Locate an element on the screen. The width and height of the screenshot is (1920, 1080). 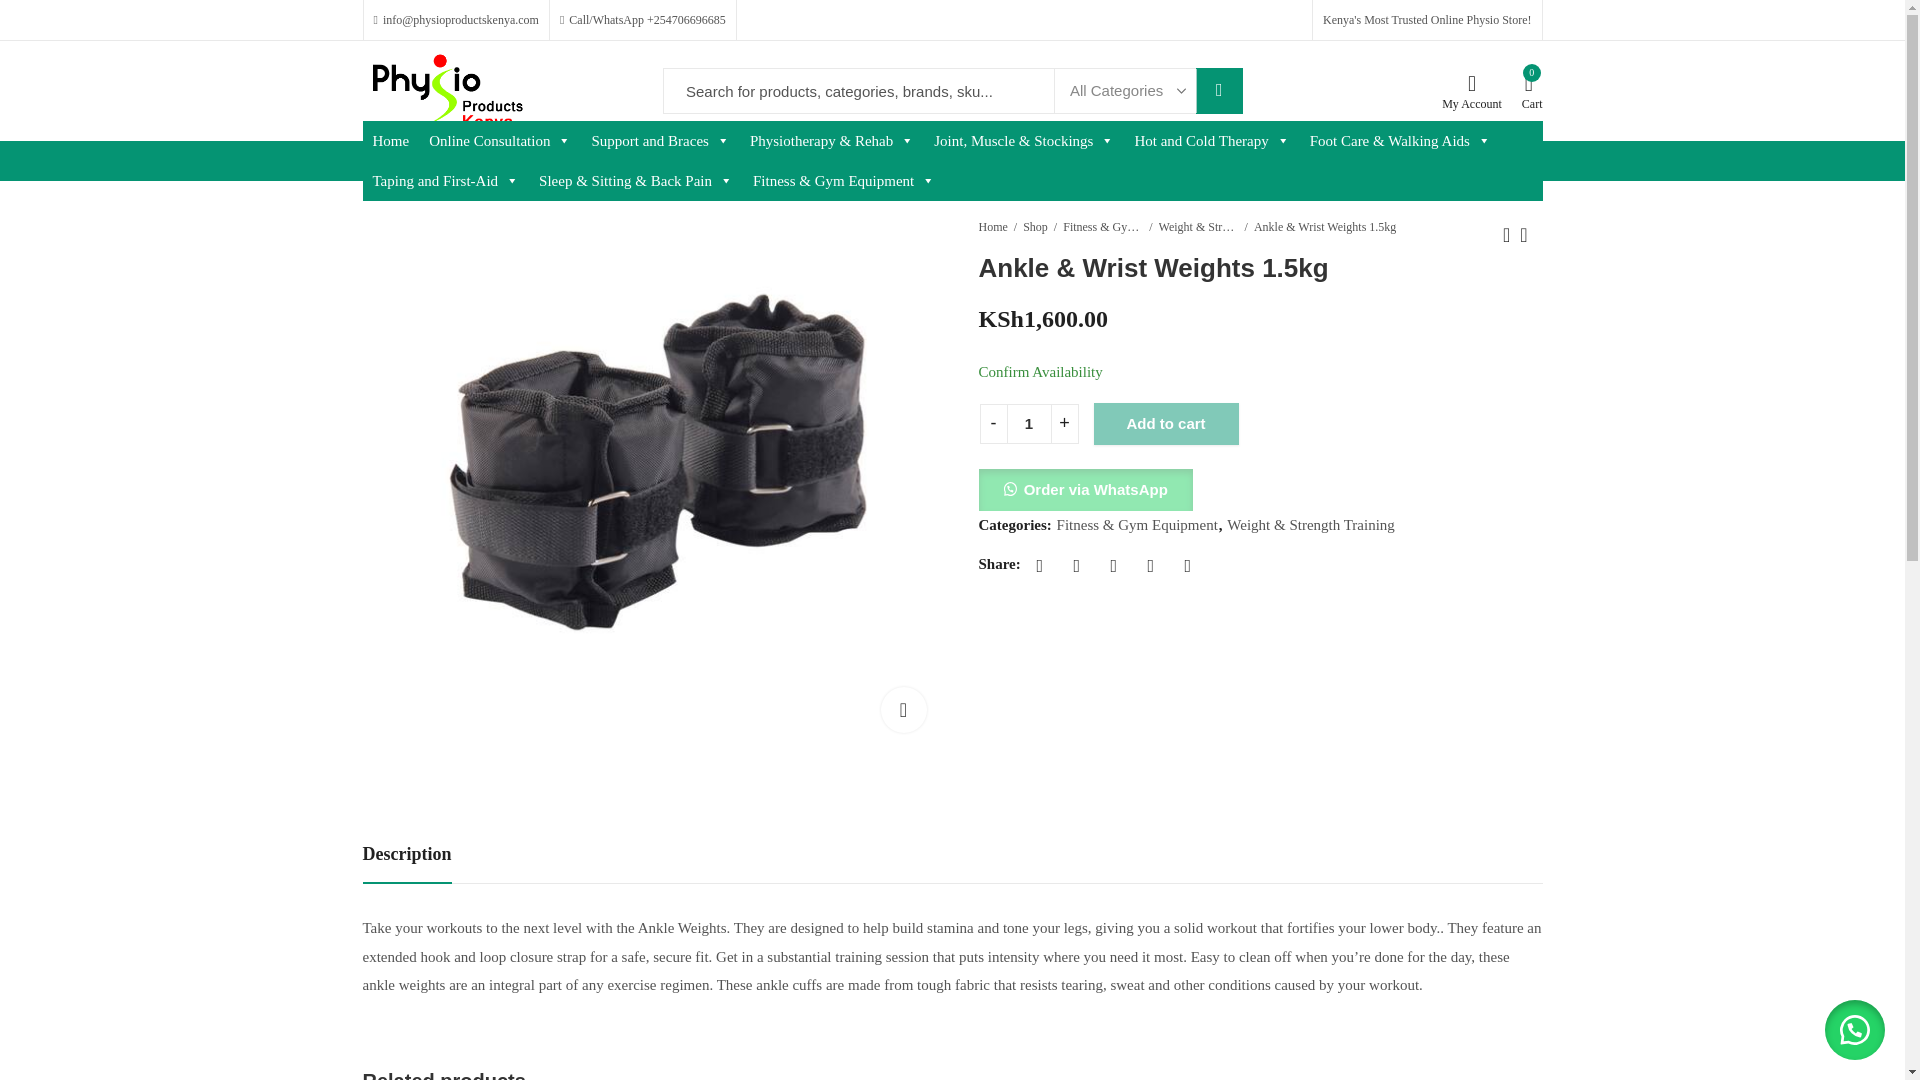
- is located at coordinates (992, 423).